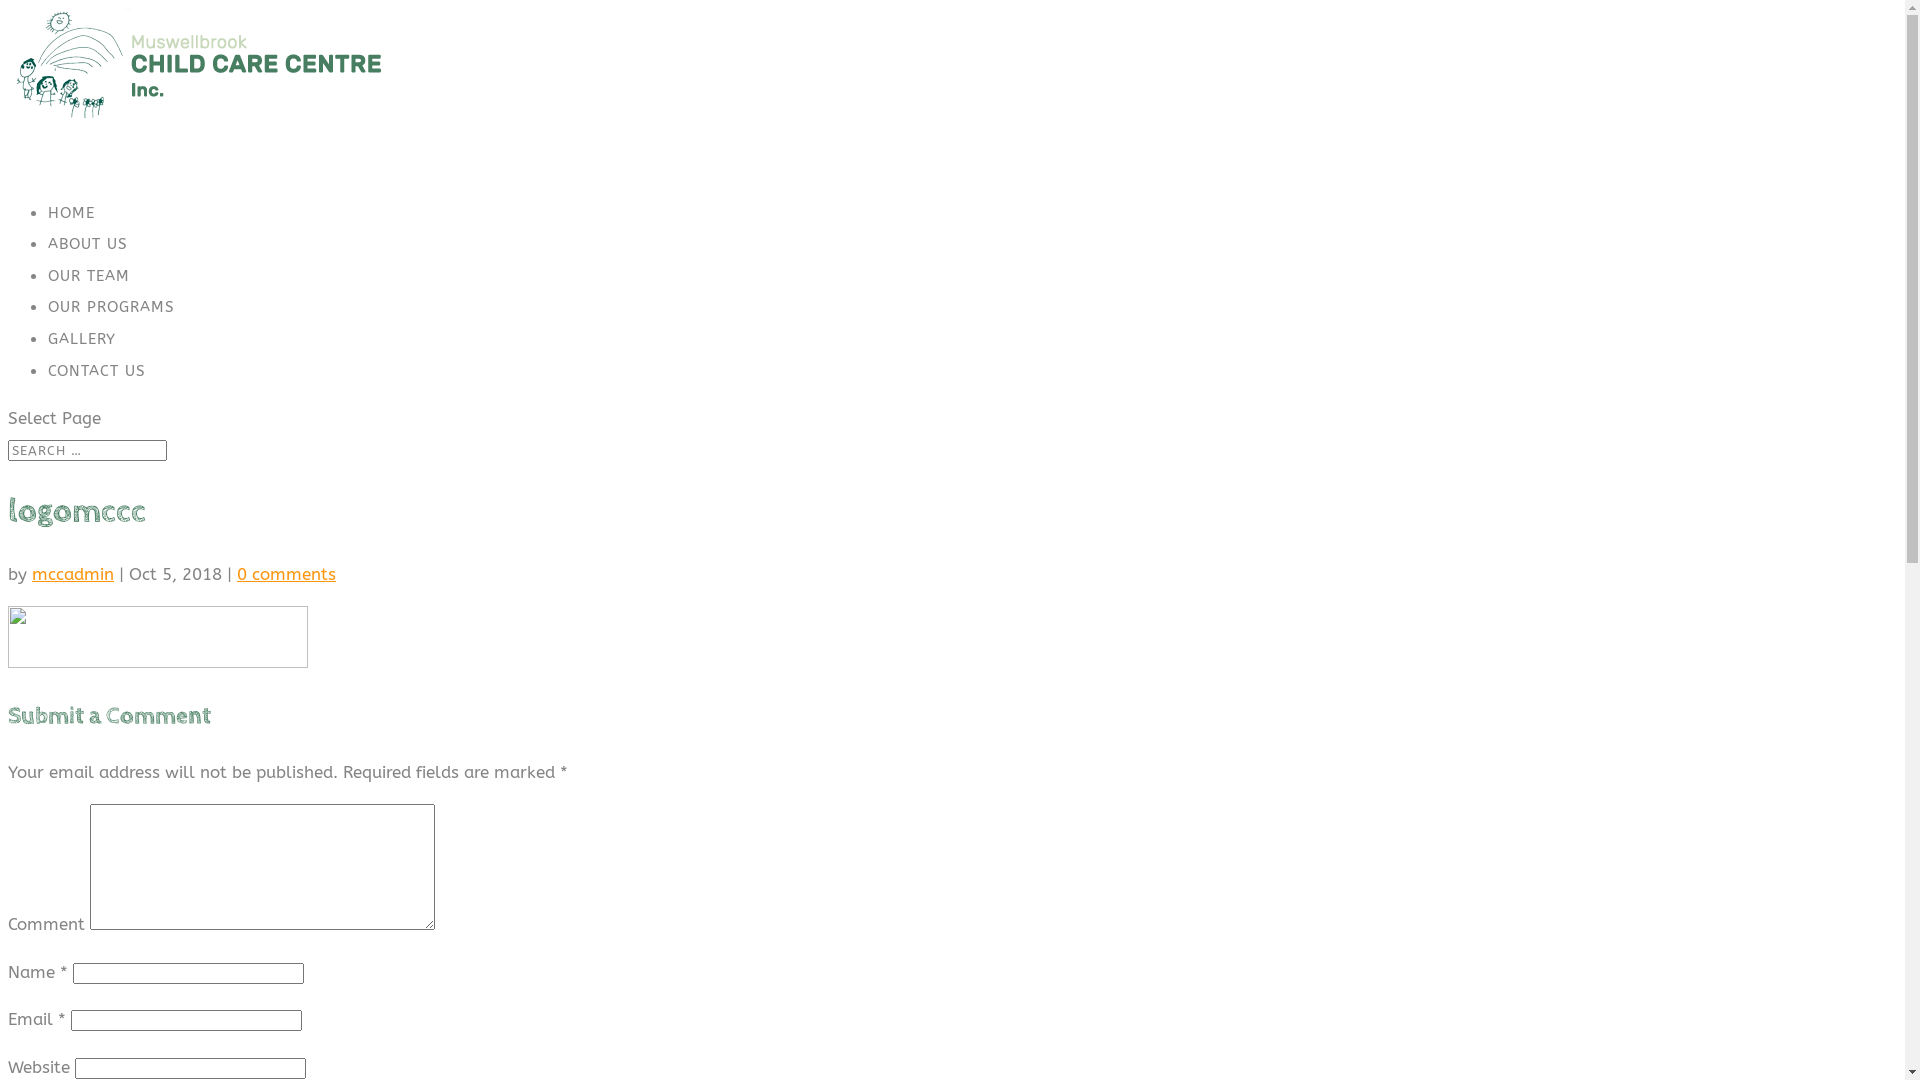 The image size is (1920, 1080). What do you see at coordinates (72, 239) in the screenshot?
I see `HOME` at bounding box center [72, 239].